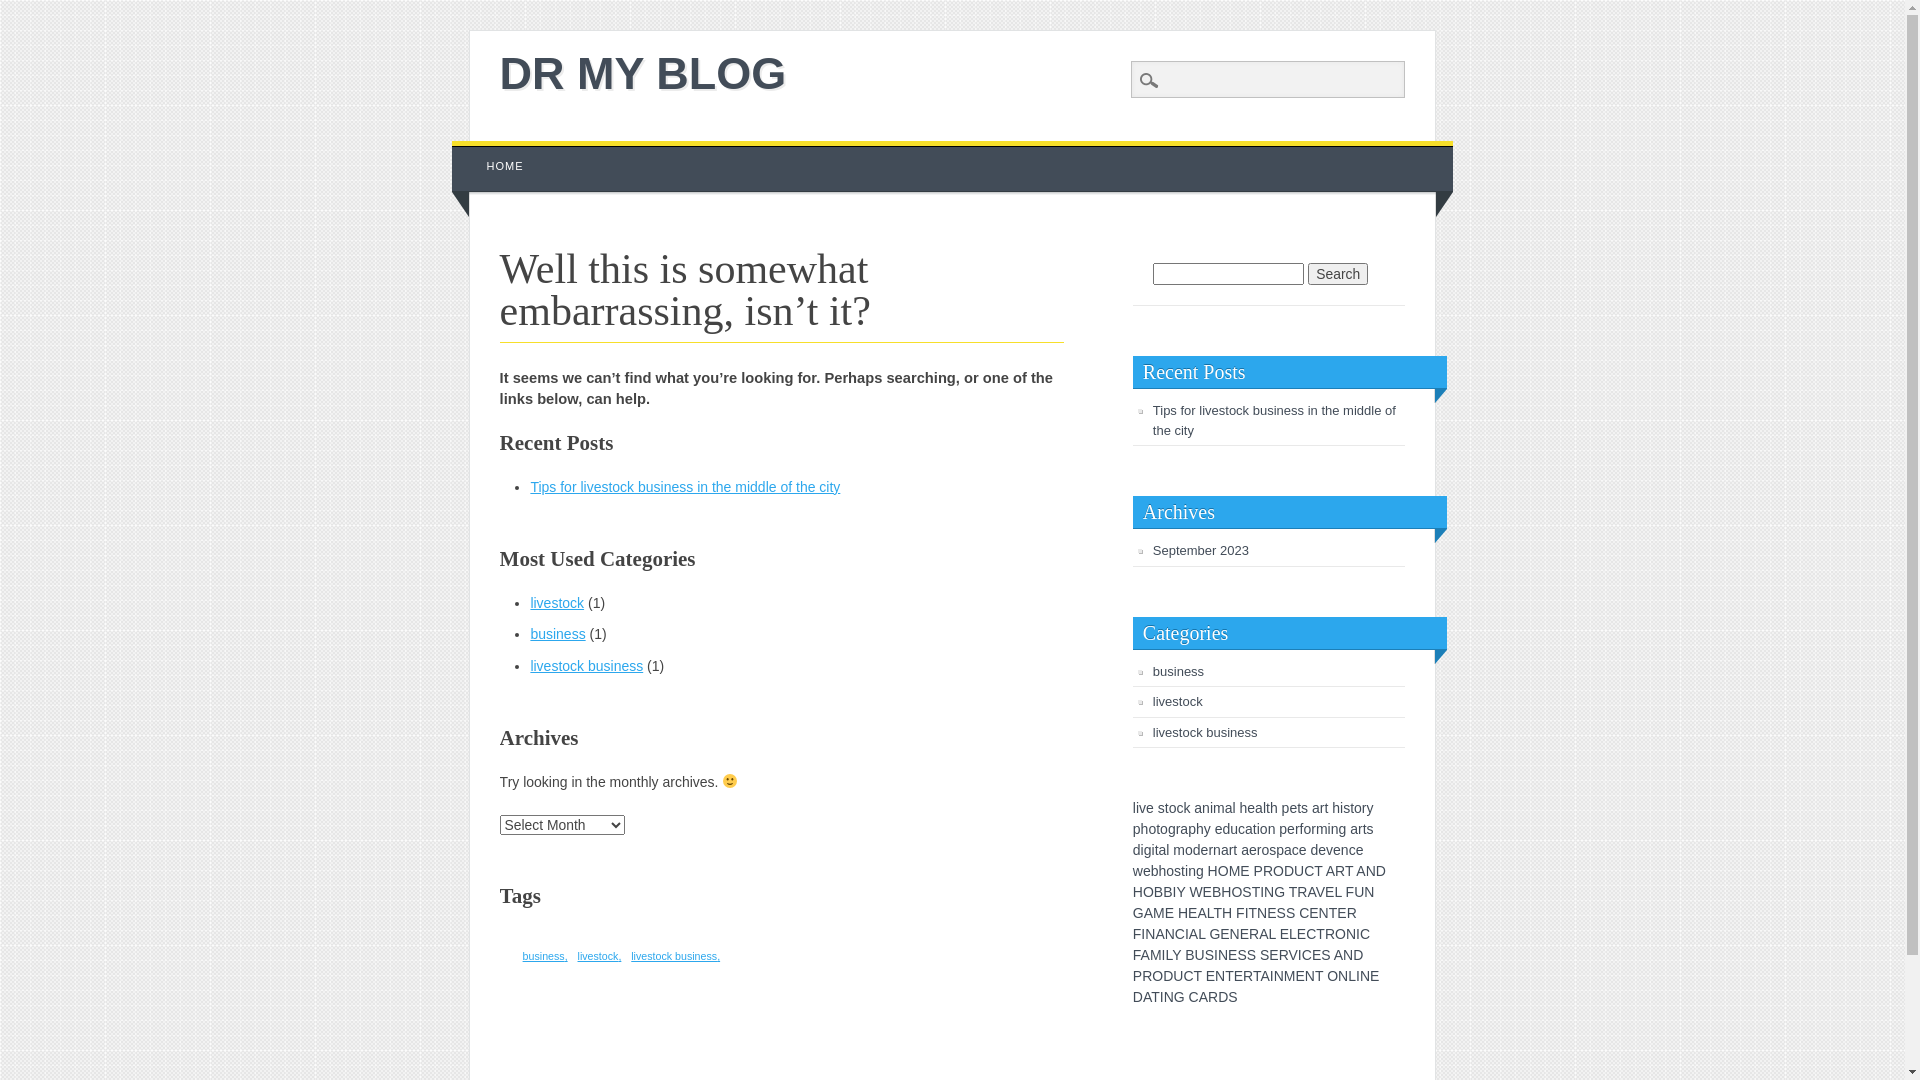 The width and height of the screenshot is (1920, 1080). Describe the element at coordinates (1358, 934) in the screenshot. I see `I` at that location.